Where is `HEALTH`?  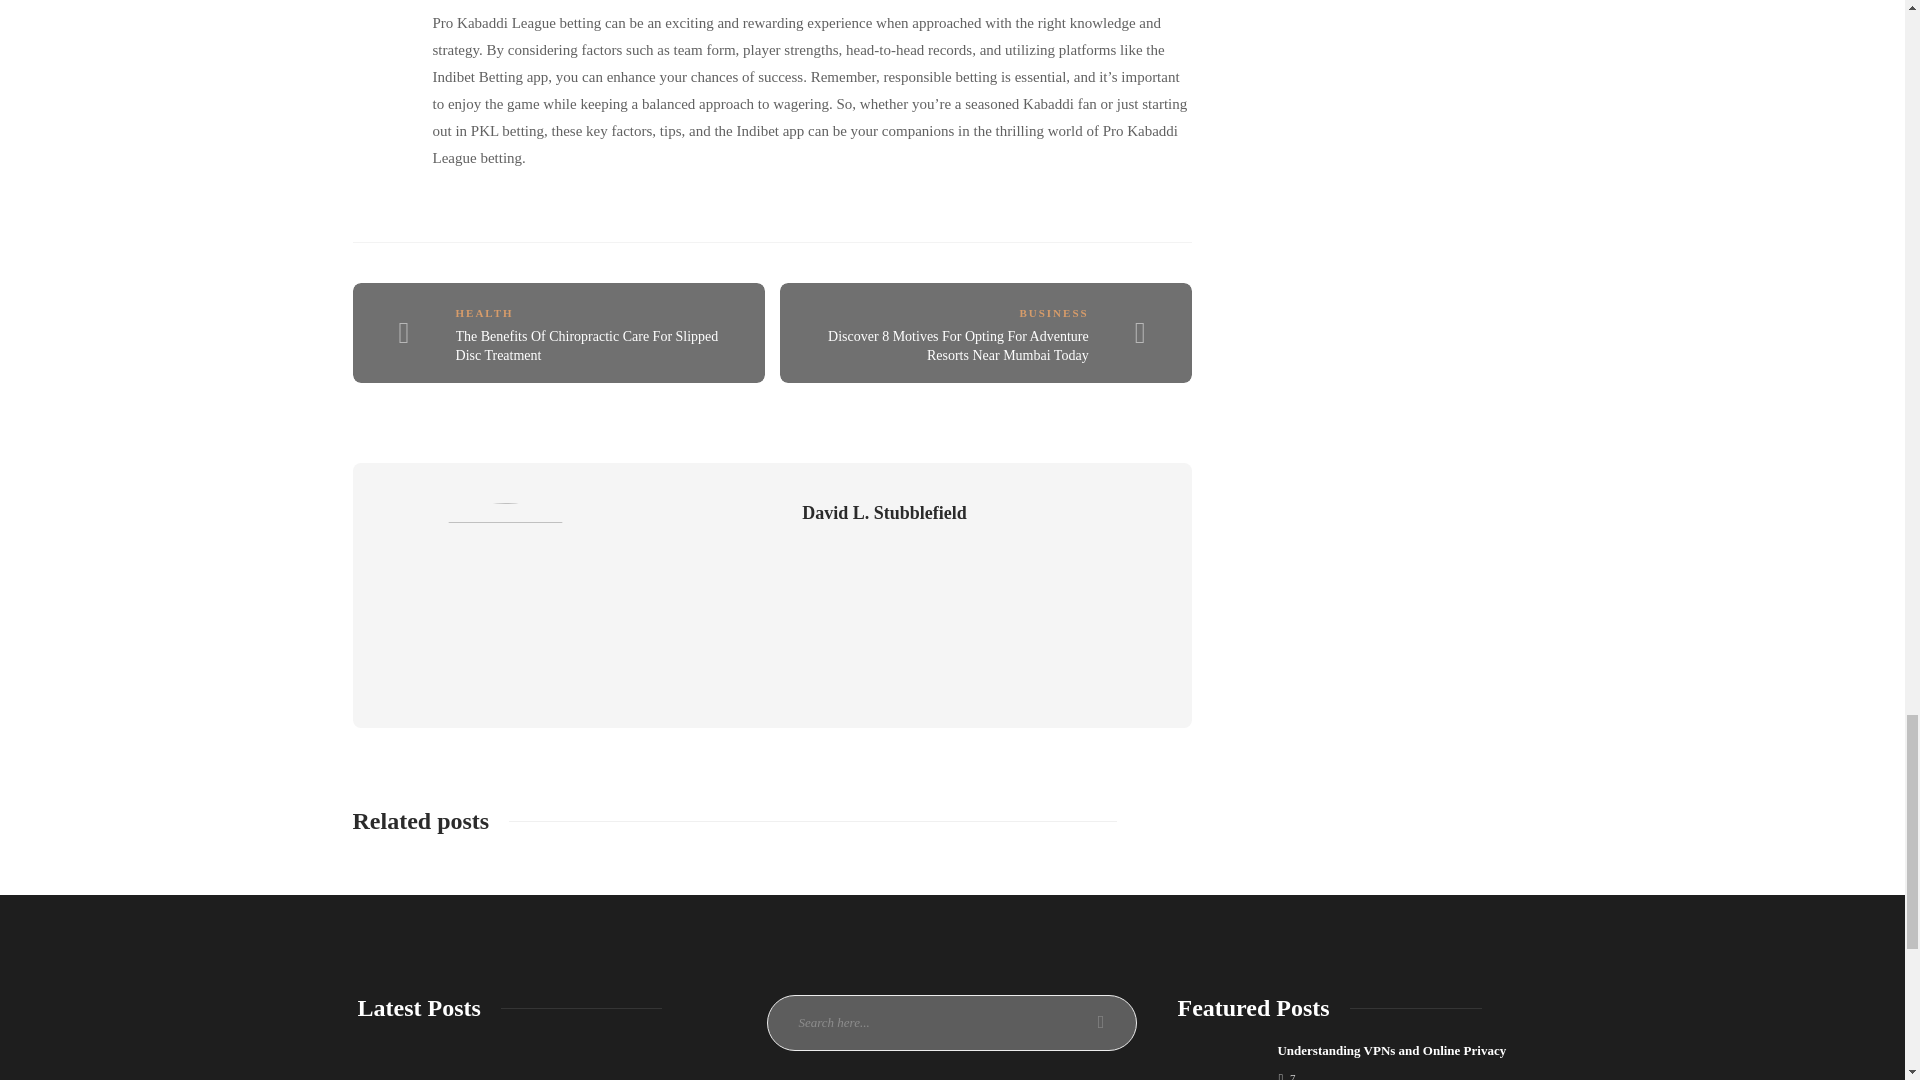 HEALTH is located at coordinates (485, 312).